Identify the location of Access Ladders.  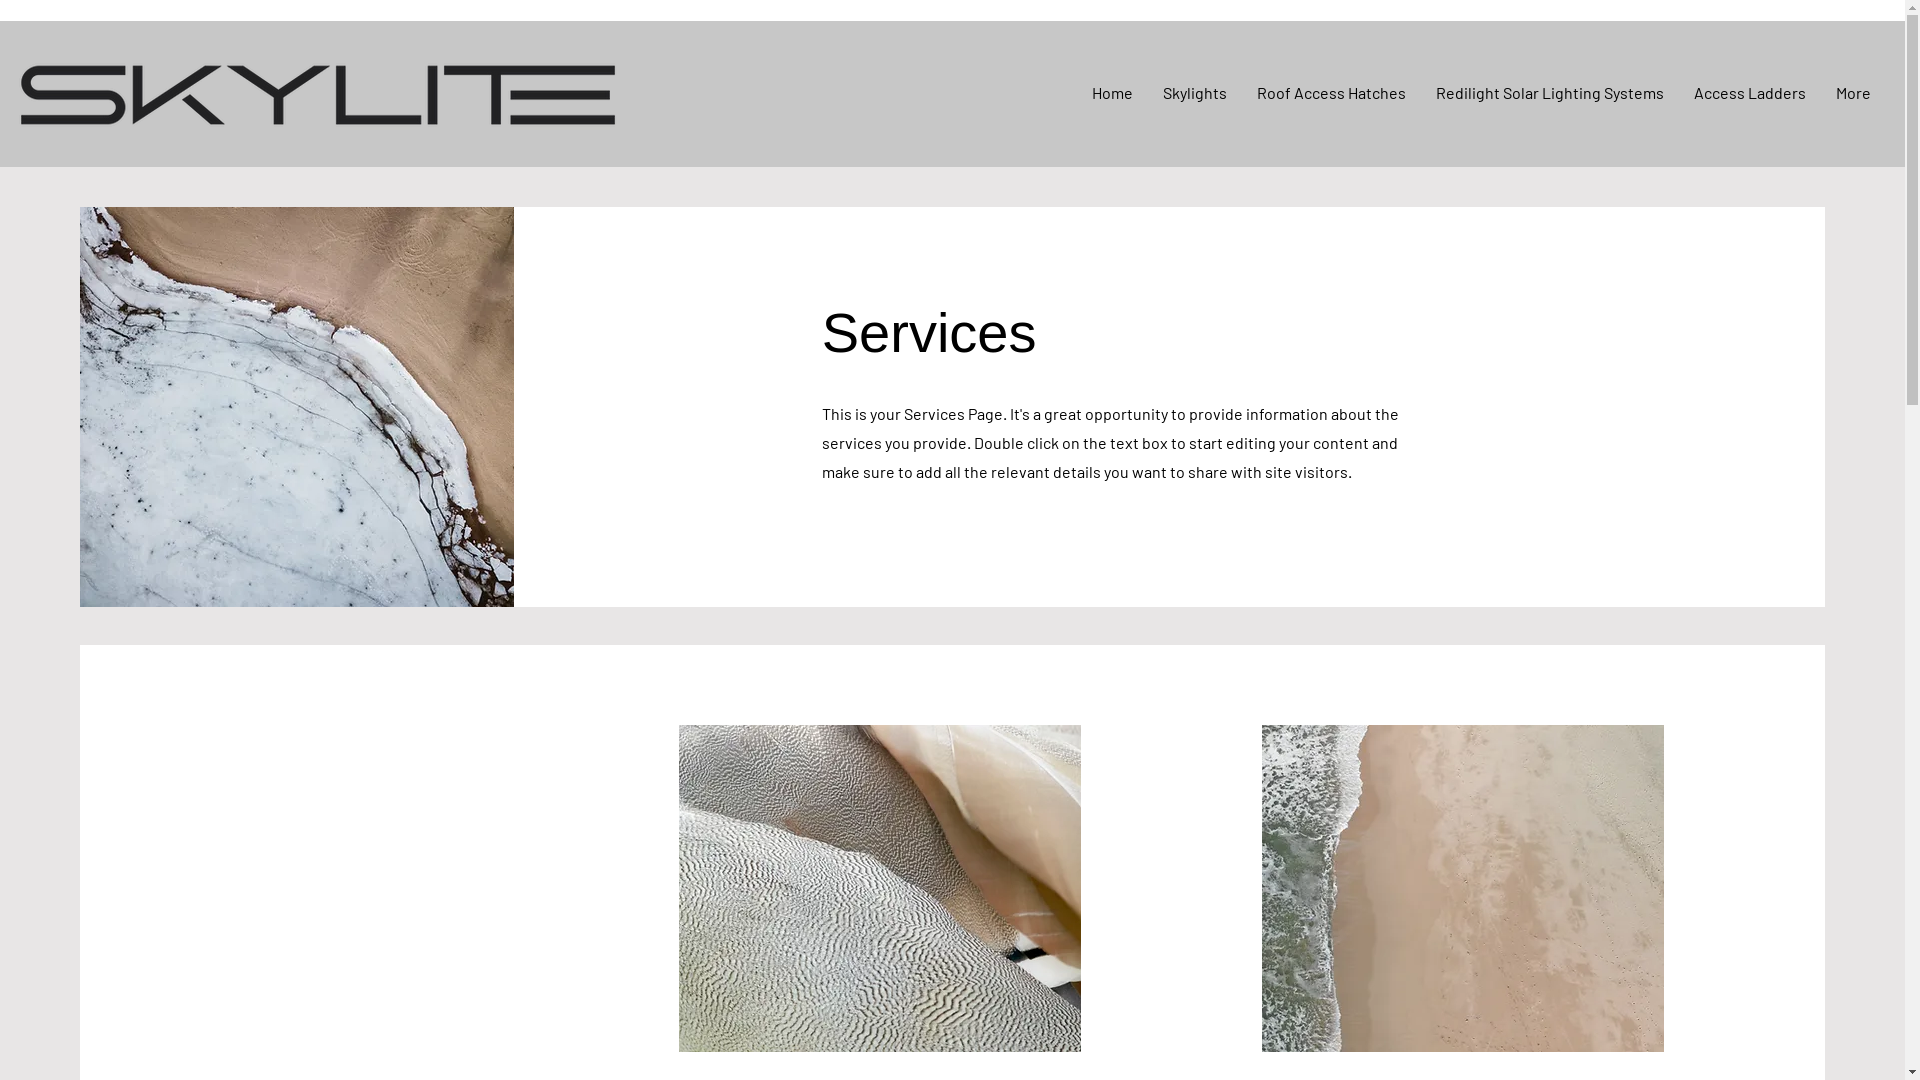
(1750, 93).